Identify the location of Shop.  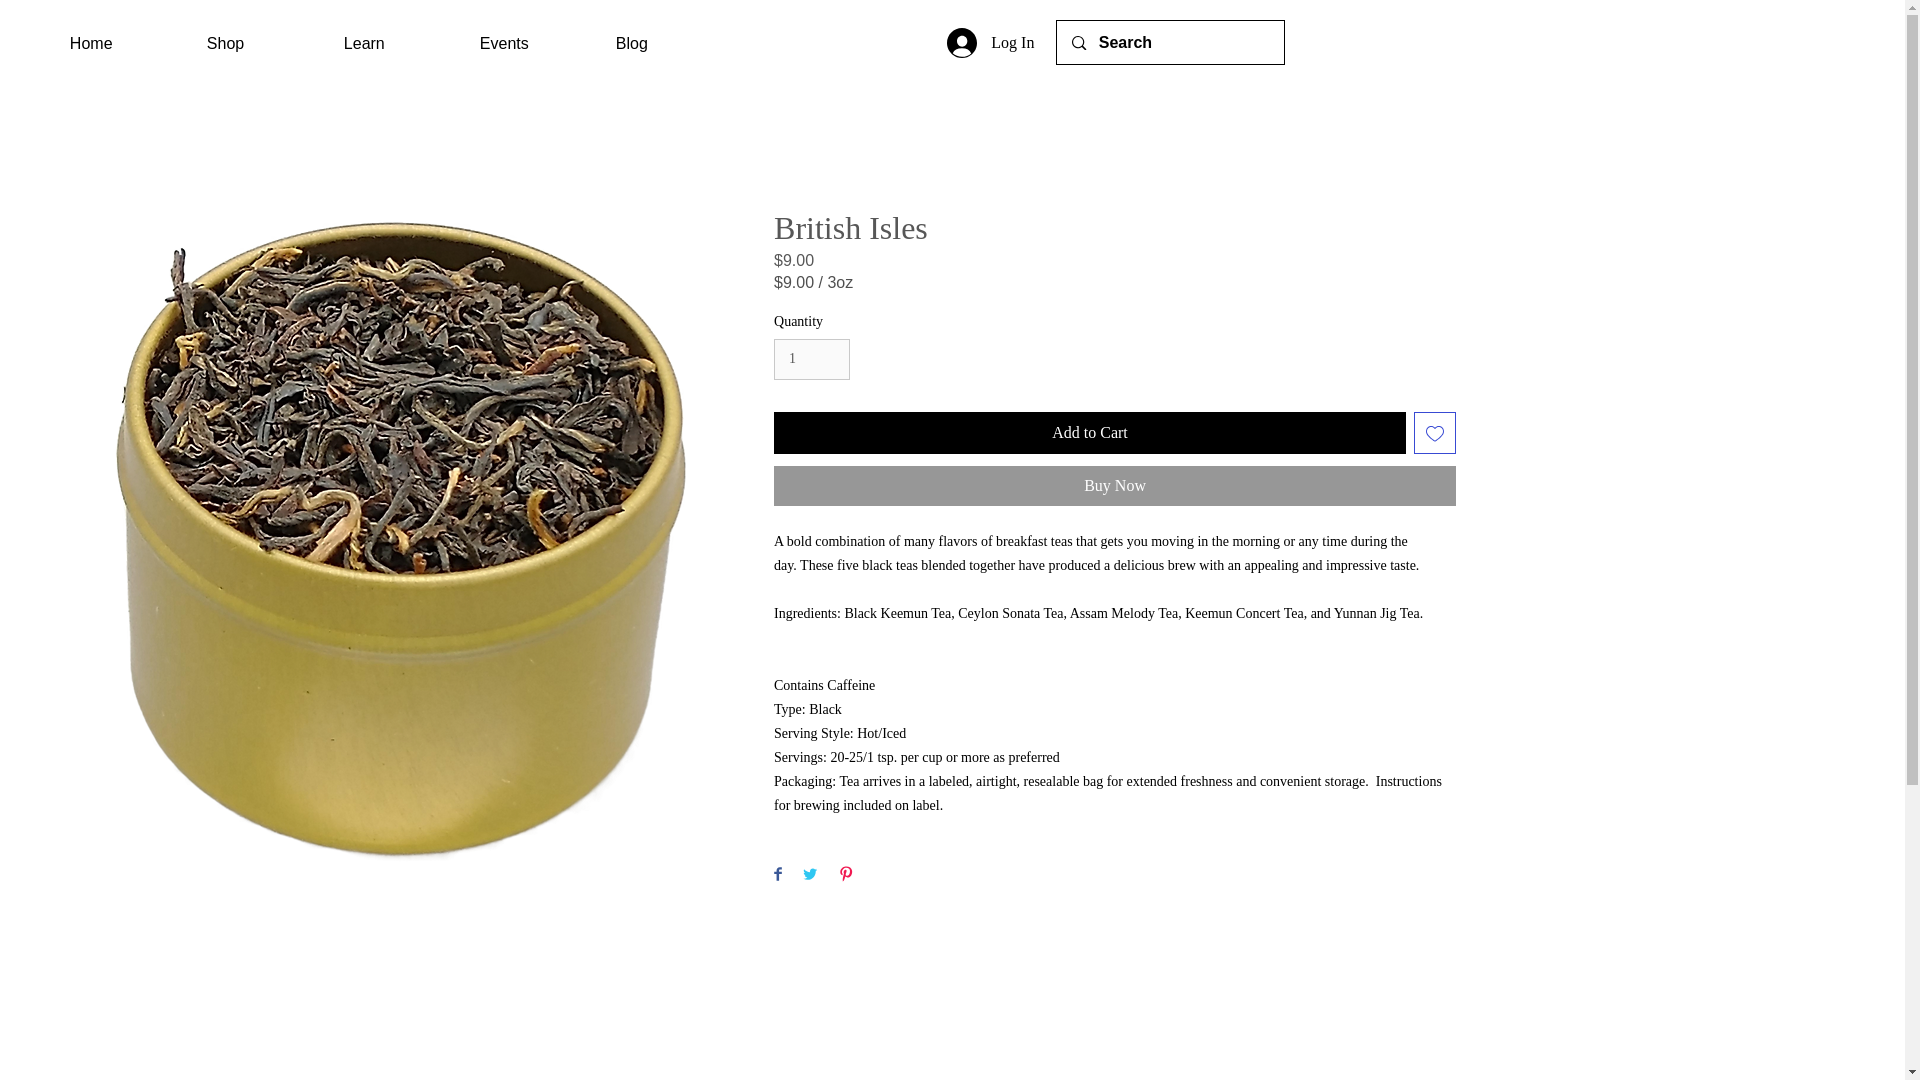
(260, 43).